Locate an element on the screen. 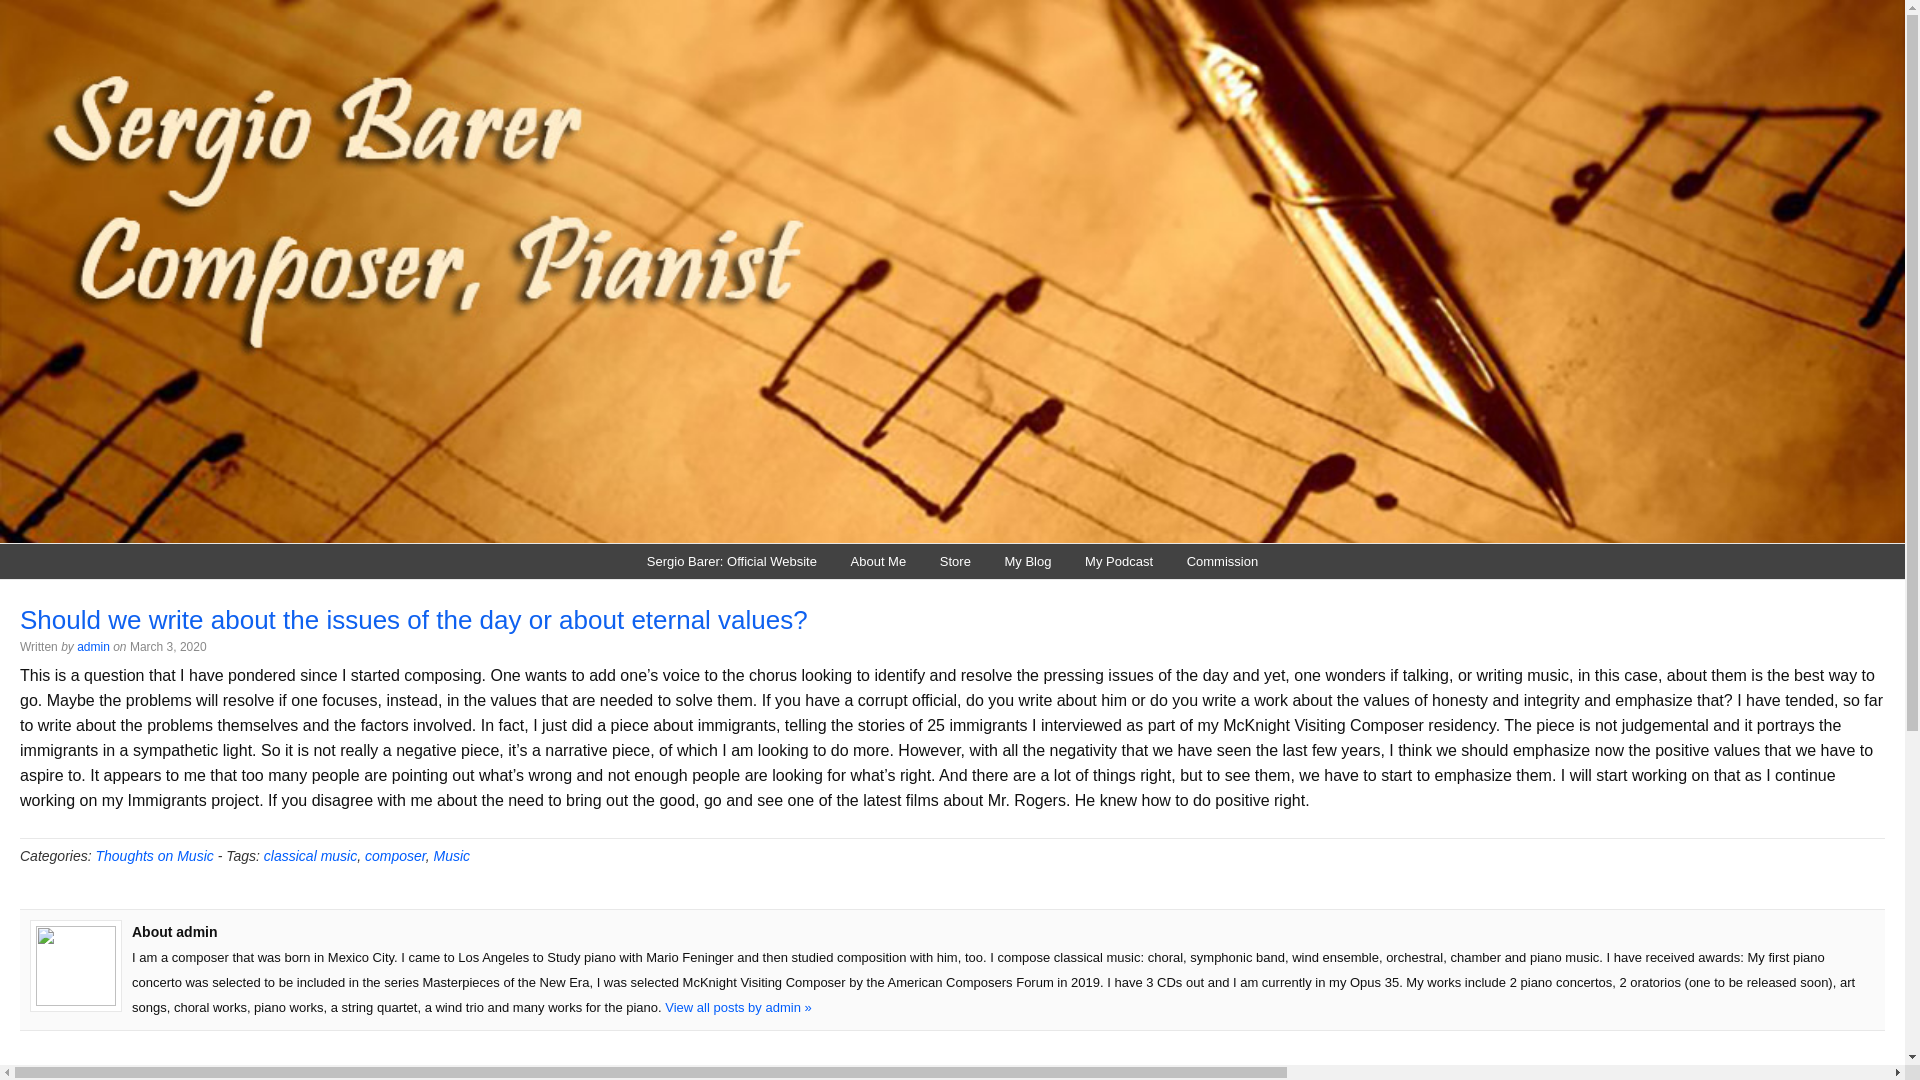  admin is located at coordinates (92, 647).